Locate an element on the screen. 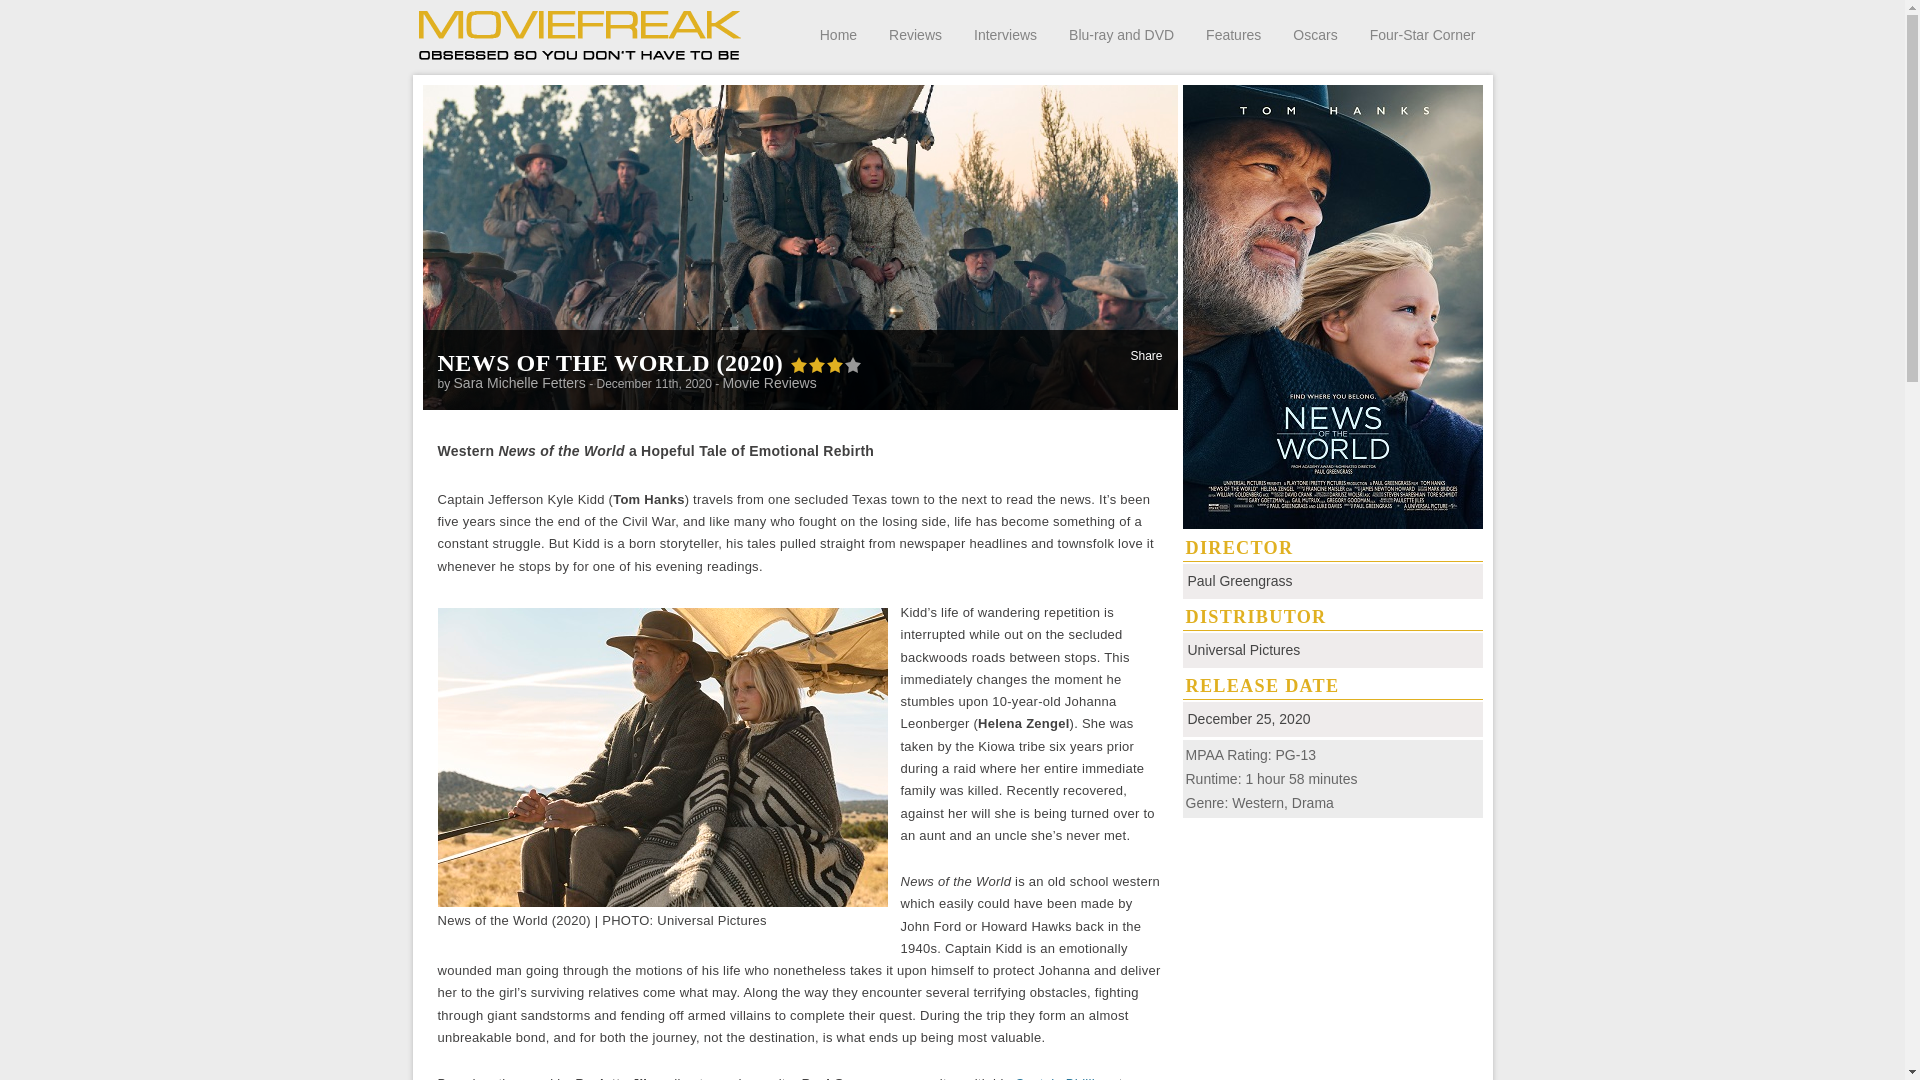 This screenshot has width=1920, height=1080. Posts by Sara Michelle Fetters is located at coordinates (519, 382).